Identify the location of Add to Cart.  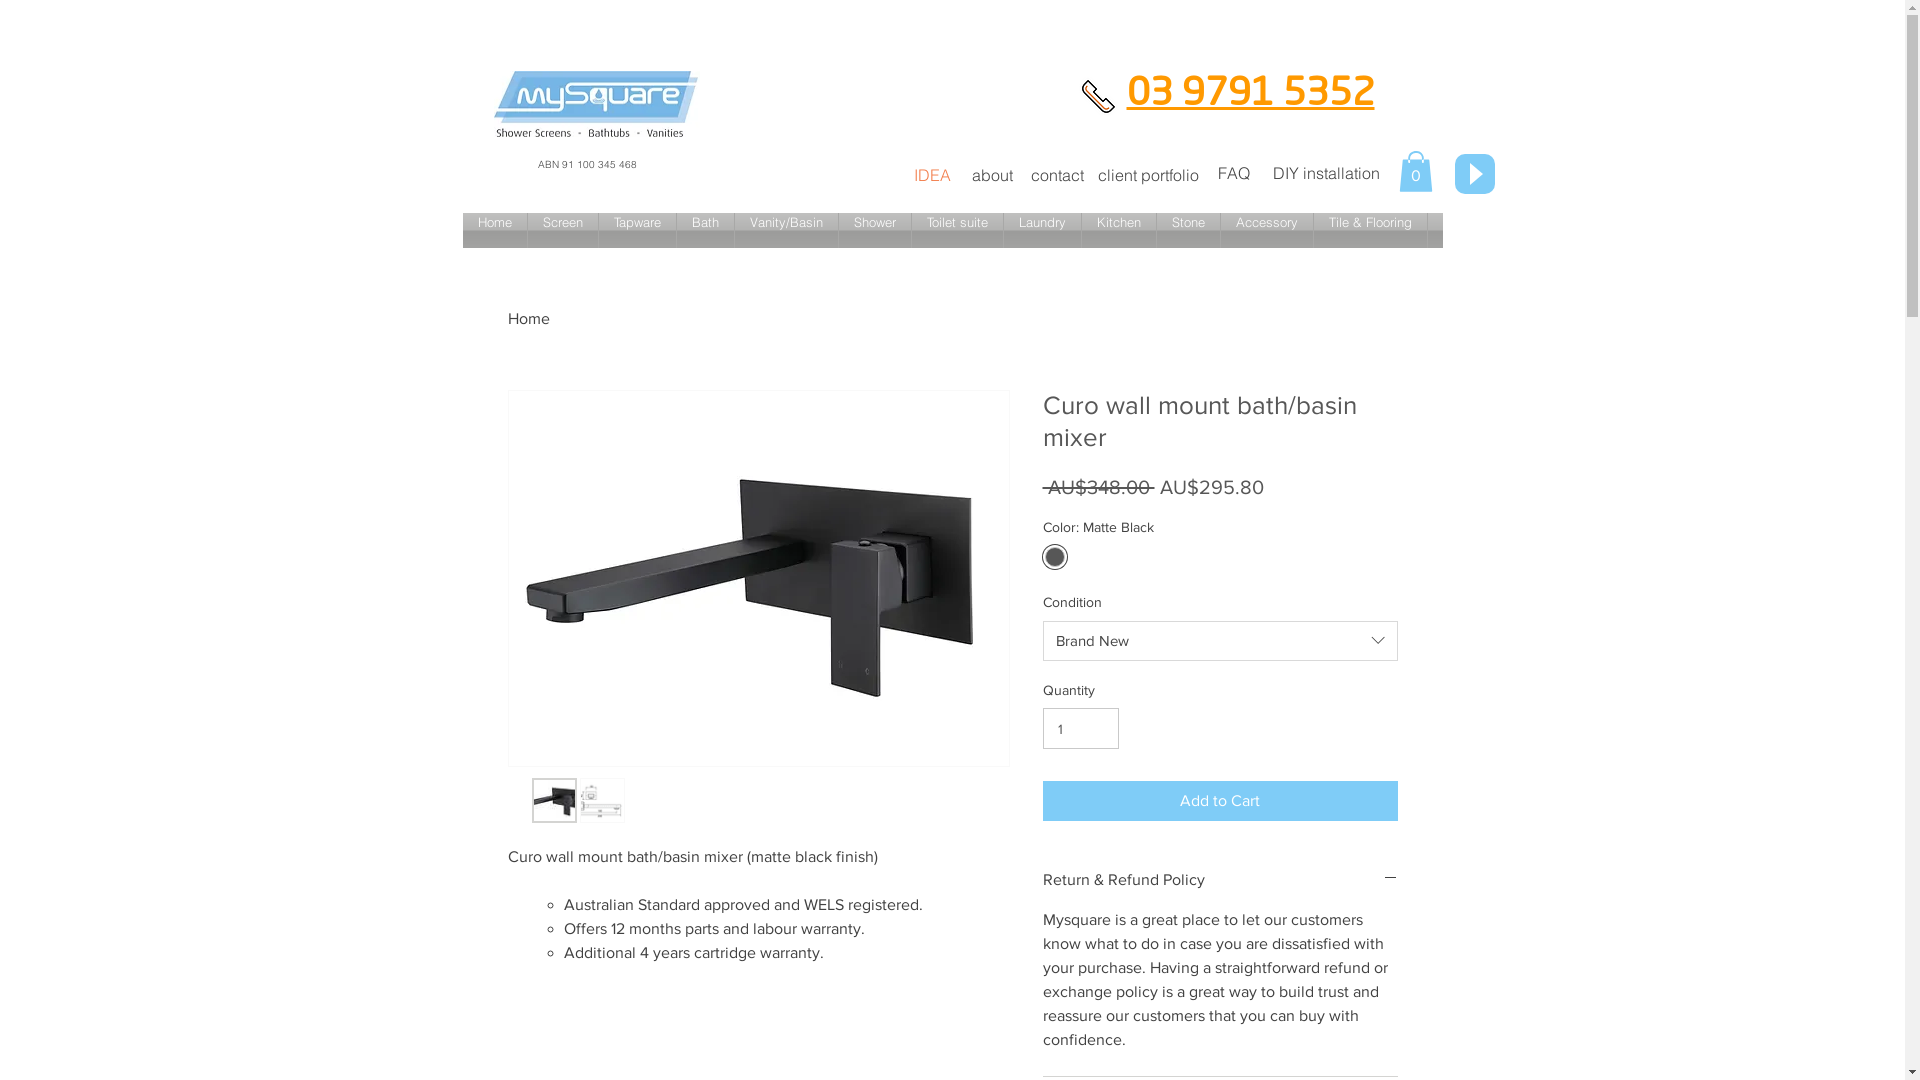
(1220, 801).